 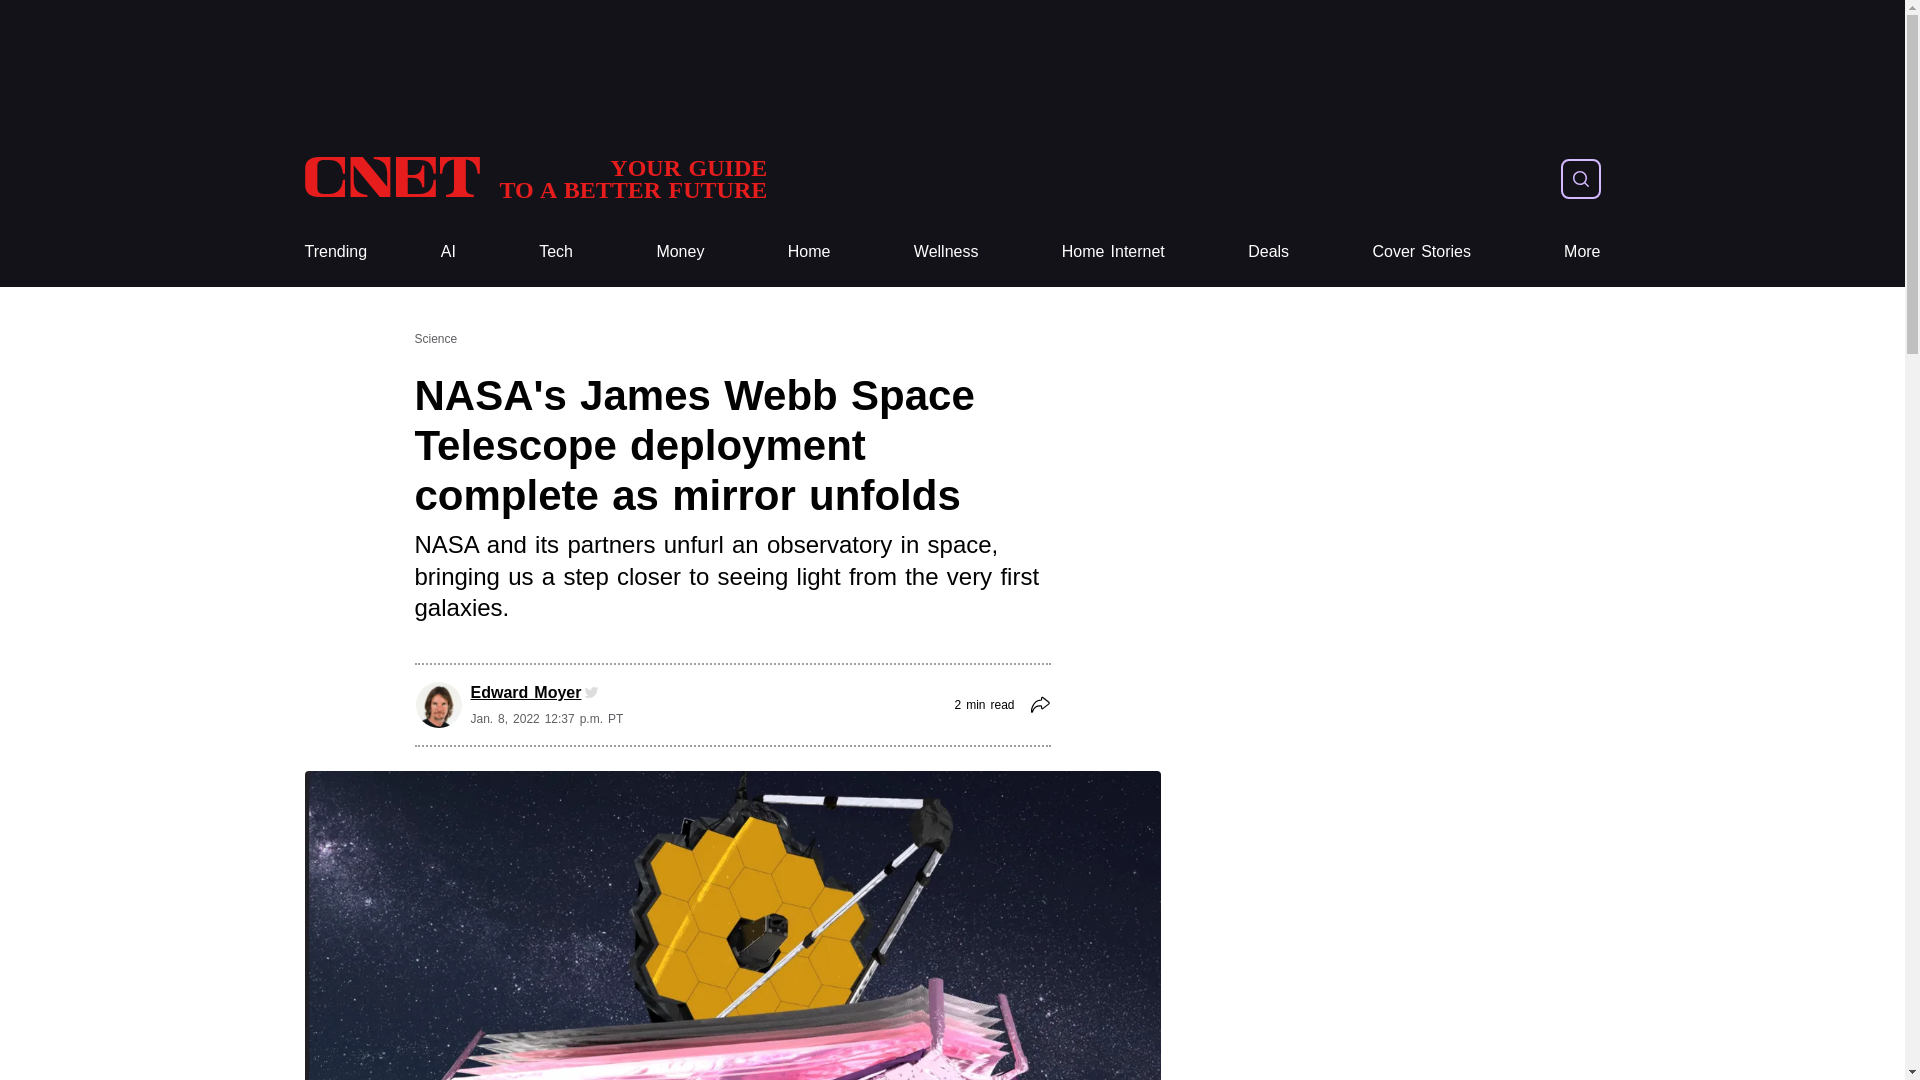 What do you see at coordinates (1268, 252) in the screenshot?
I see `Deals` at bounding box center [1268, 252].